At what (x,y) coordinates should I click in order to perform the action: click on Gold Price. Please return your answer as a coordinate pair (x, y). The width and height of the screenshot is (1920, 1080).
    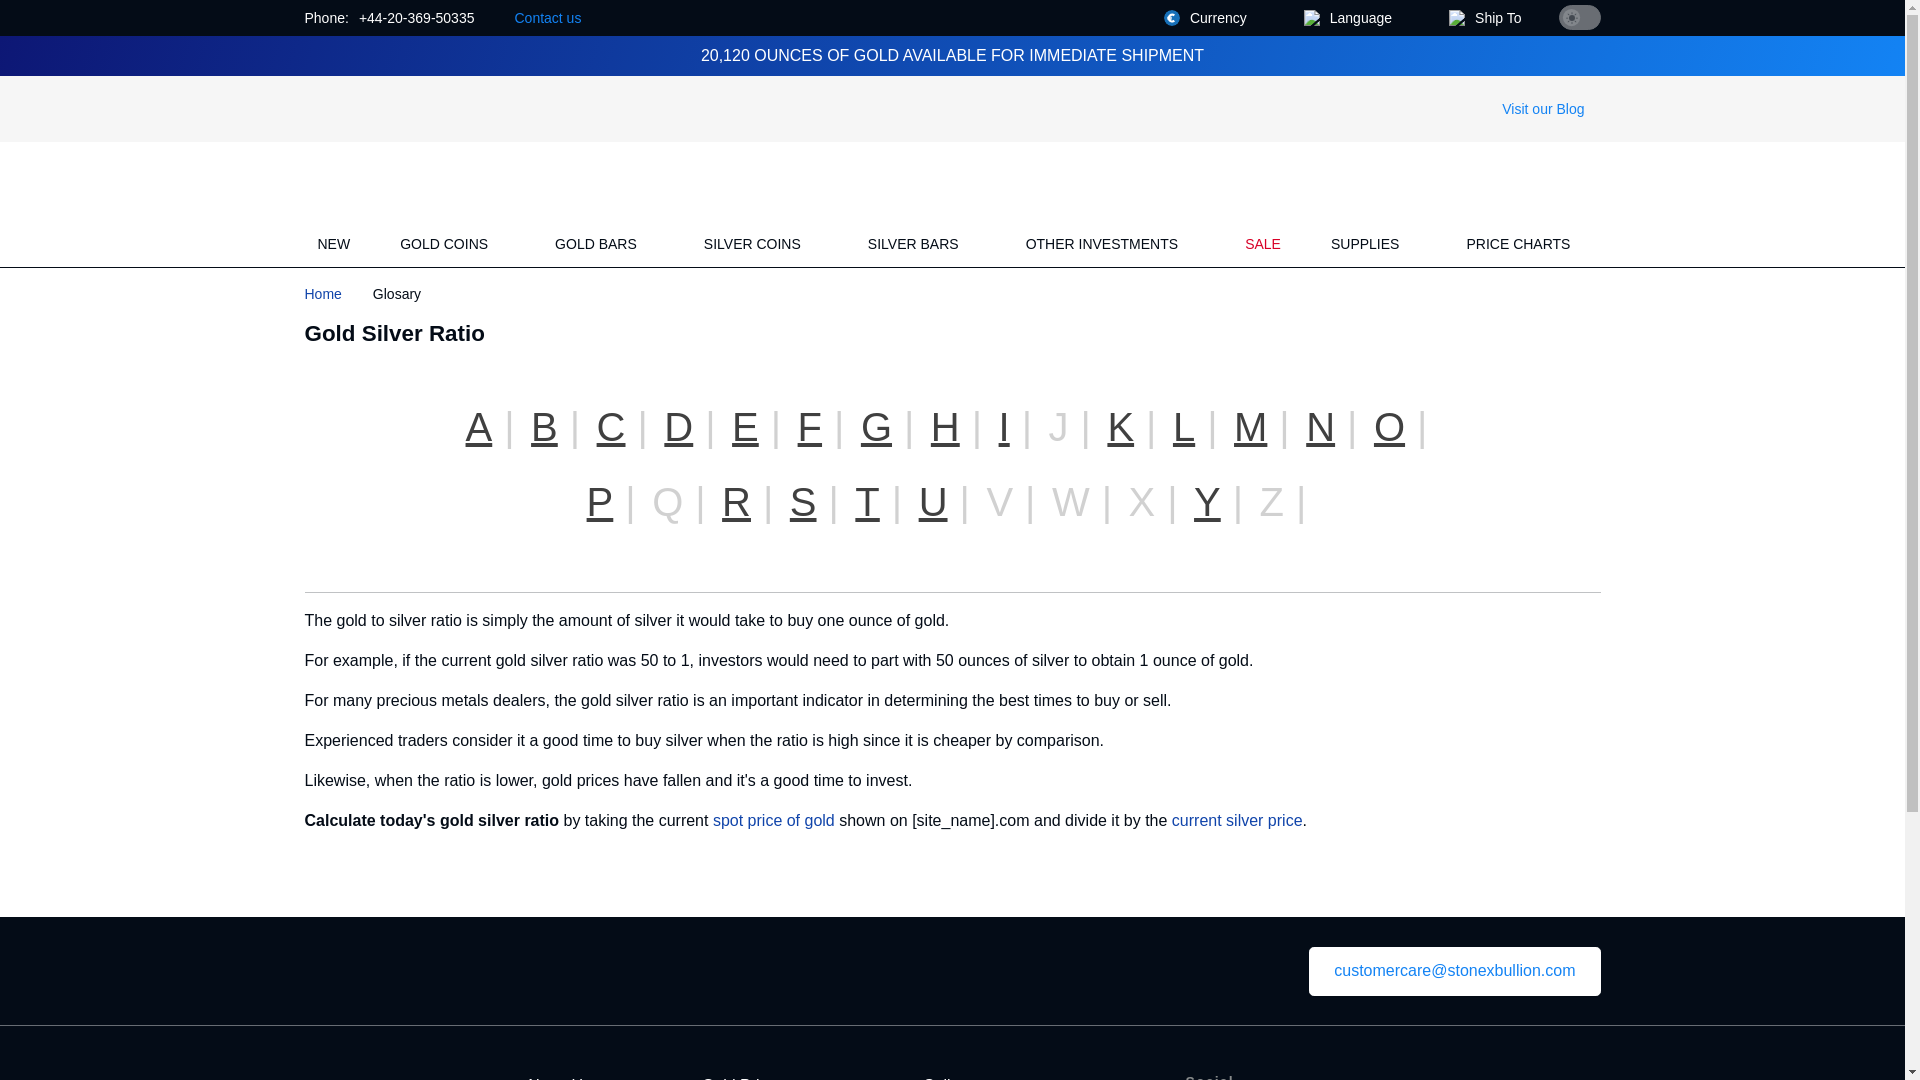
    Looking at the image, I should click on (740, 1078).